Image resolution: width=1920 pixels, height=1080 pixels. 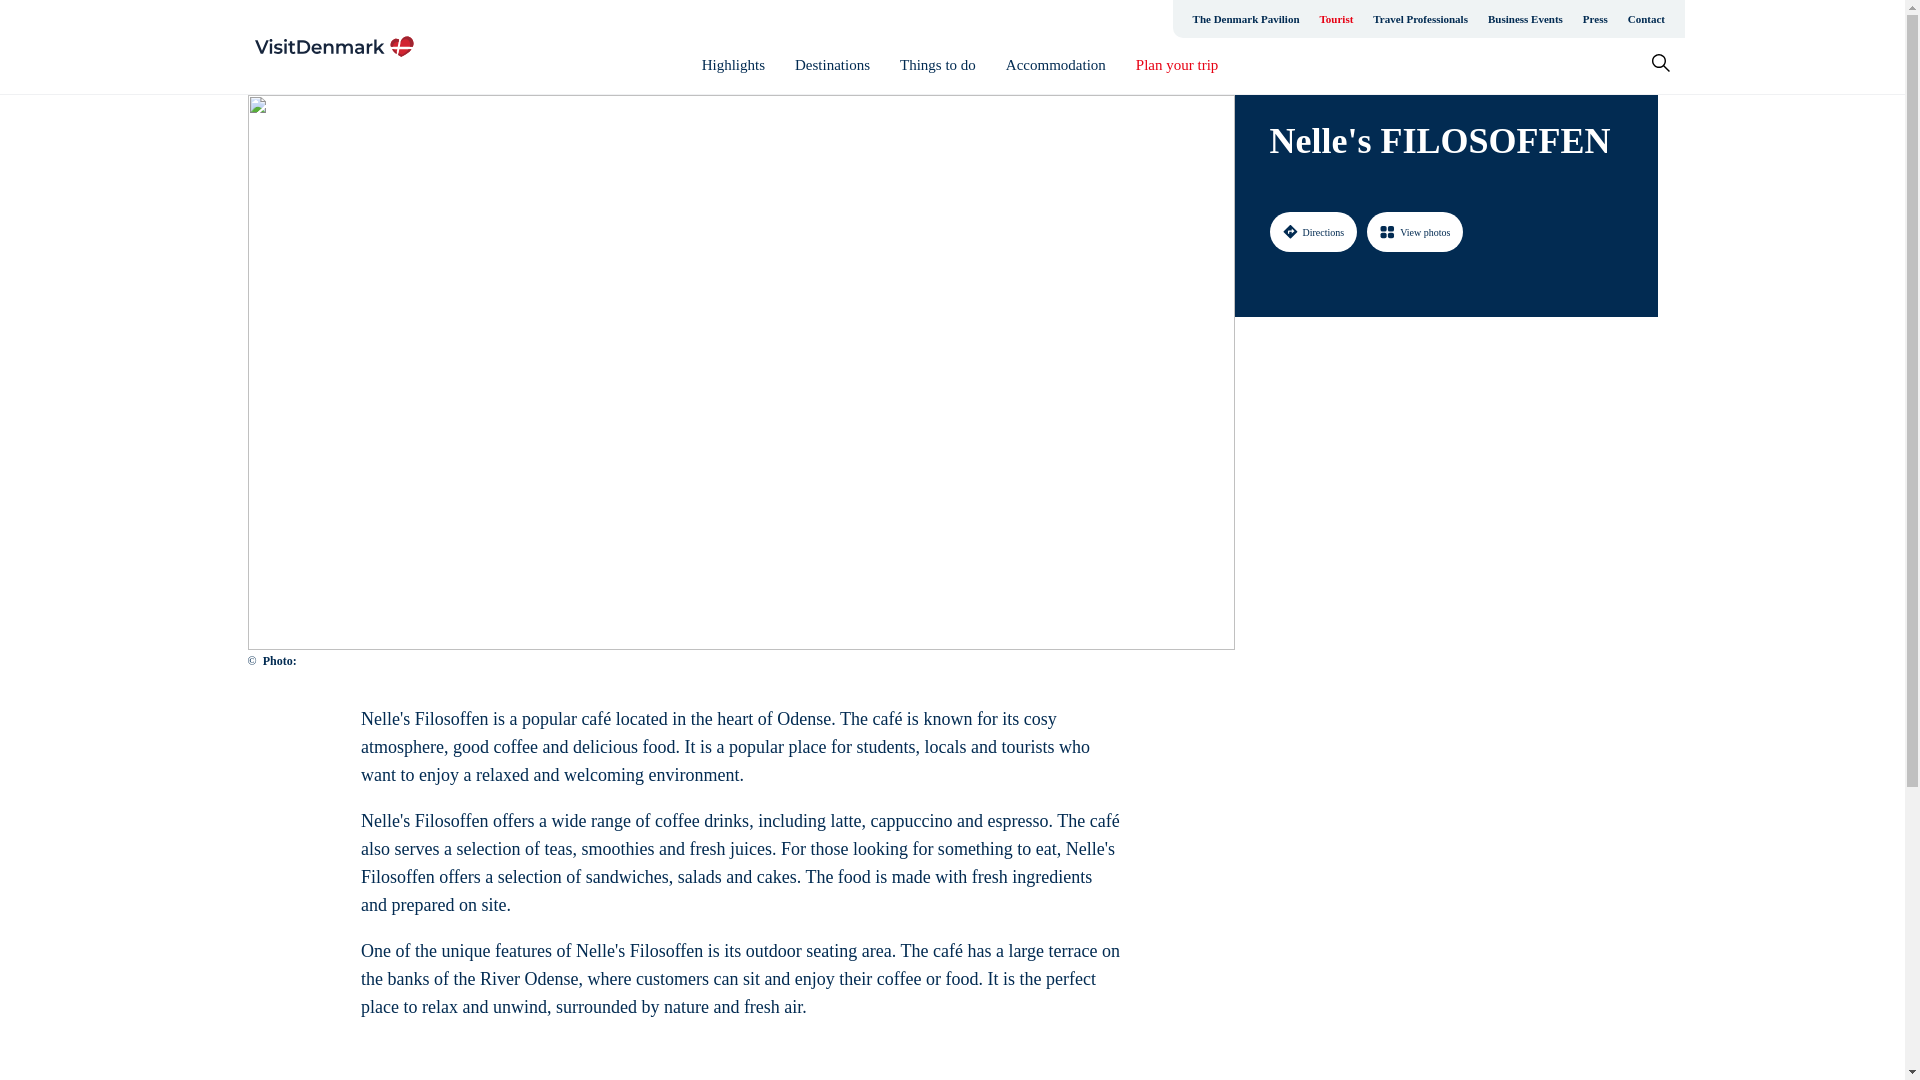 What do you see at coordinates (1056, 65) in the screenshot?
I see `Accommodation` at bounding box center [1056, 65].